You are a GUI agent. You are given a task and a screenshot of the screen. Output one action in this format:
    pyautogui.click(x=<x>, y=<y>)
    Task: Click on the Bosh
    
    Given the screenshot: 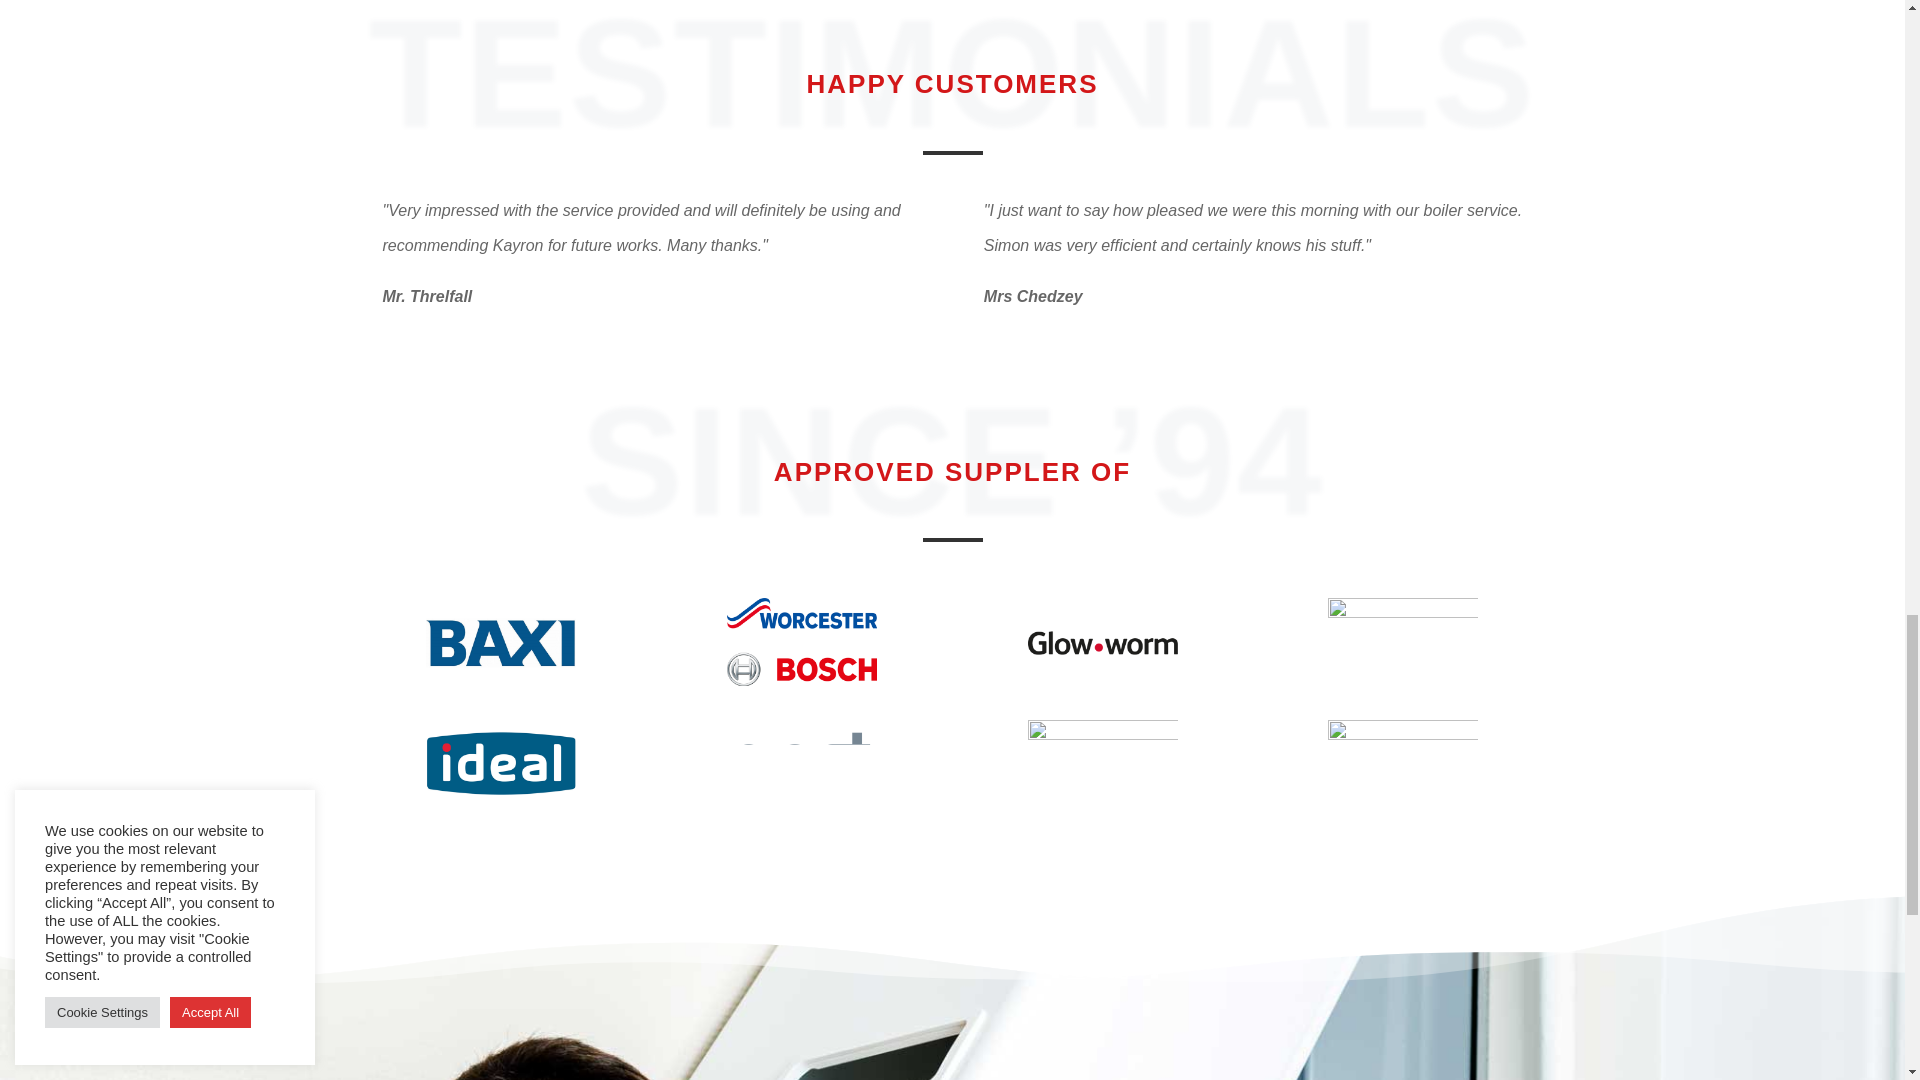 What is the action you would take?
    pyautogui.click(x=802, y=642)
    